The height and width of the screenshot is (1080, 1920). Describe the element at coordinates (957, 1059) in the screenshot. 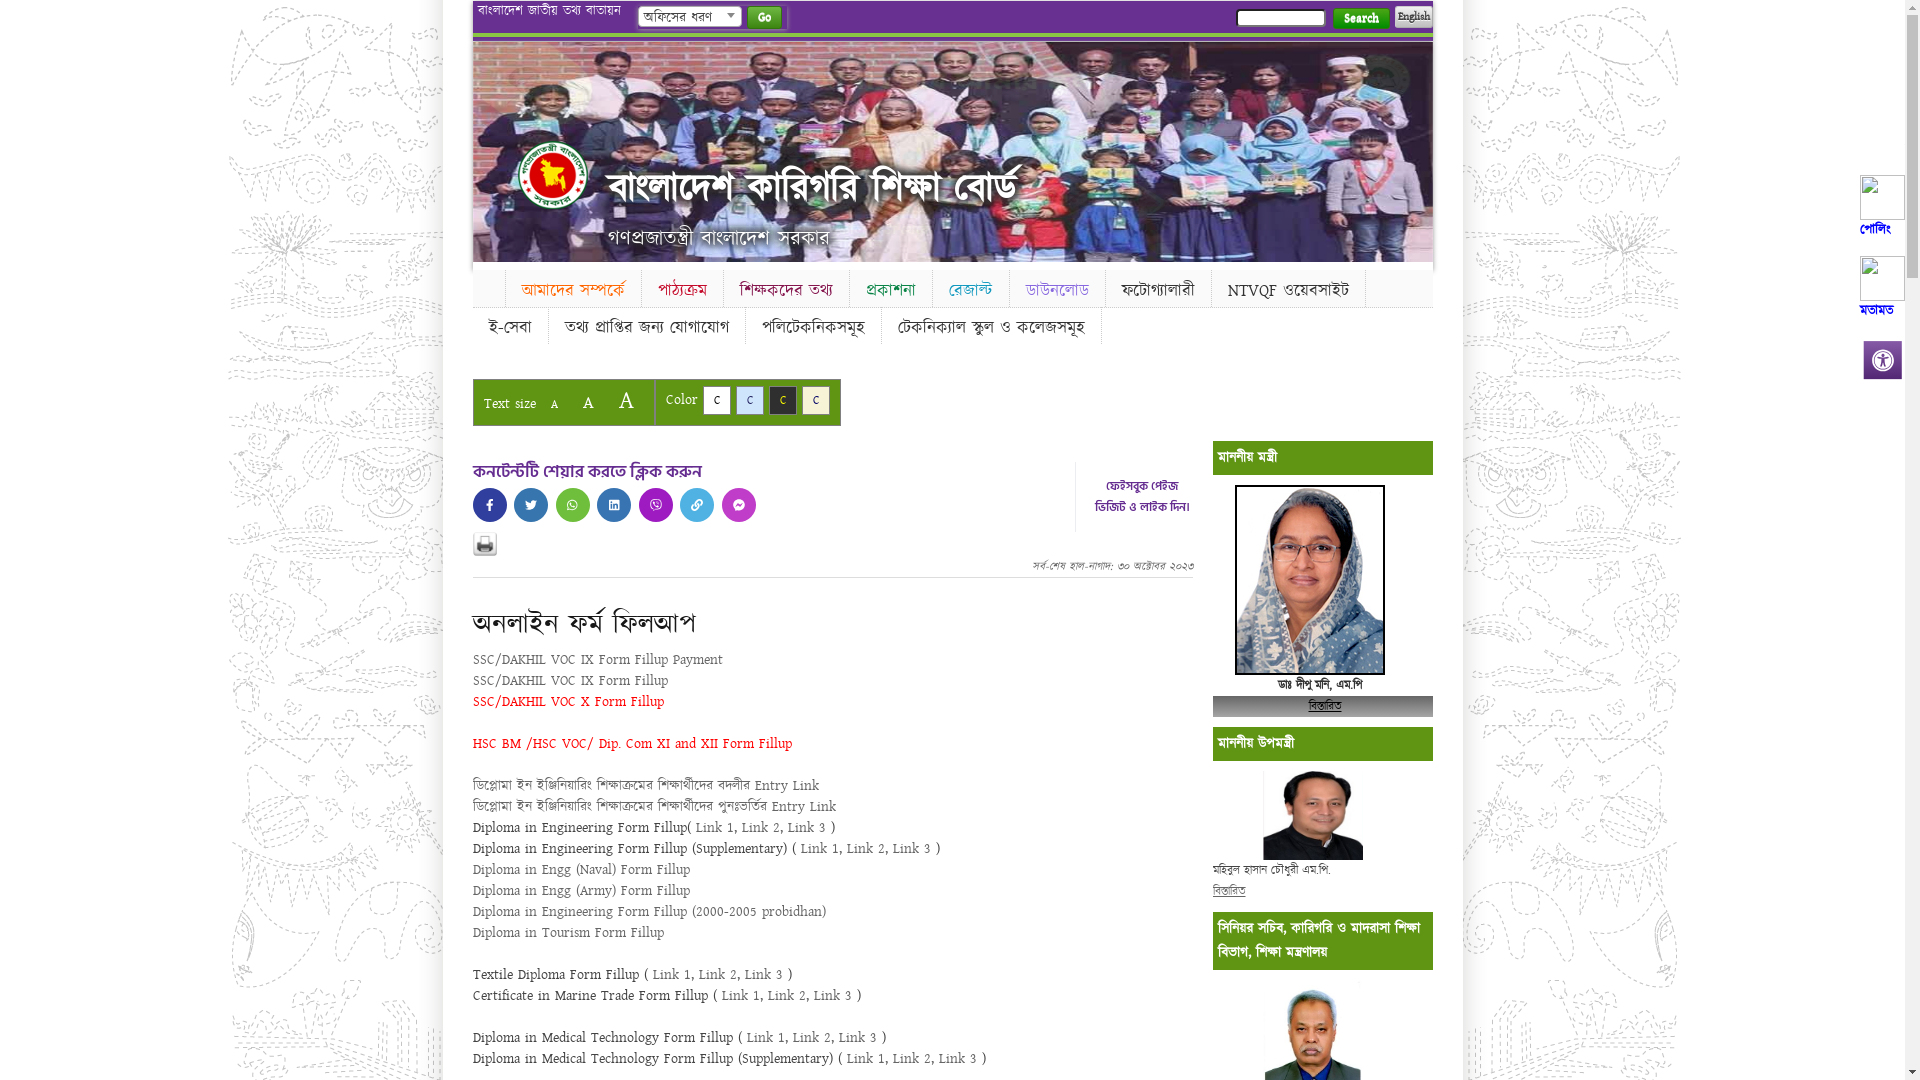

I see `Link 3` at that location.